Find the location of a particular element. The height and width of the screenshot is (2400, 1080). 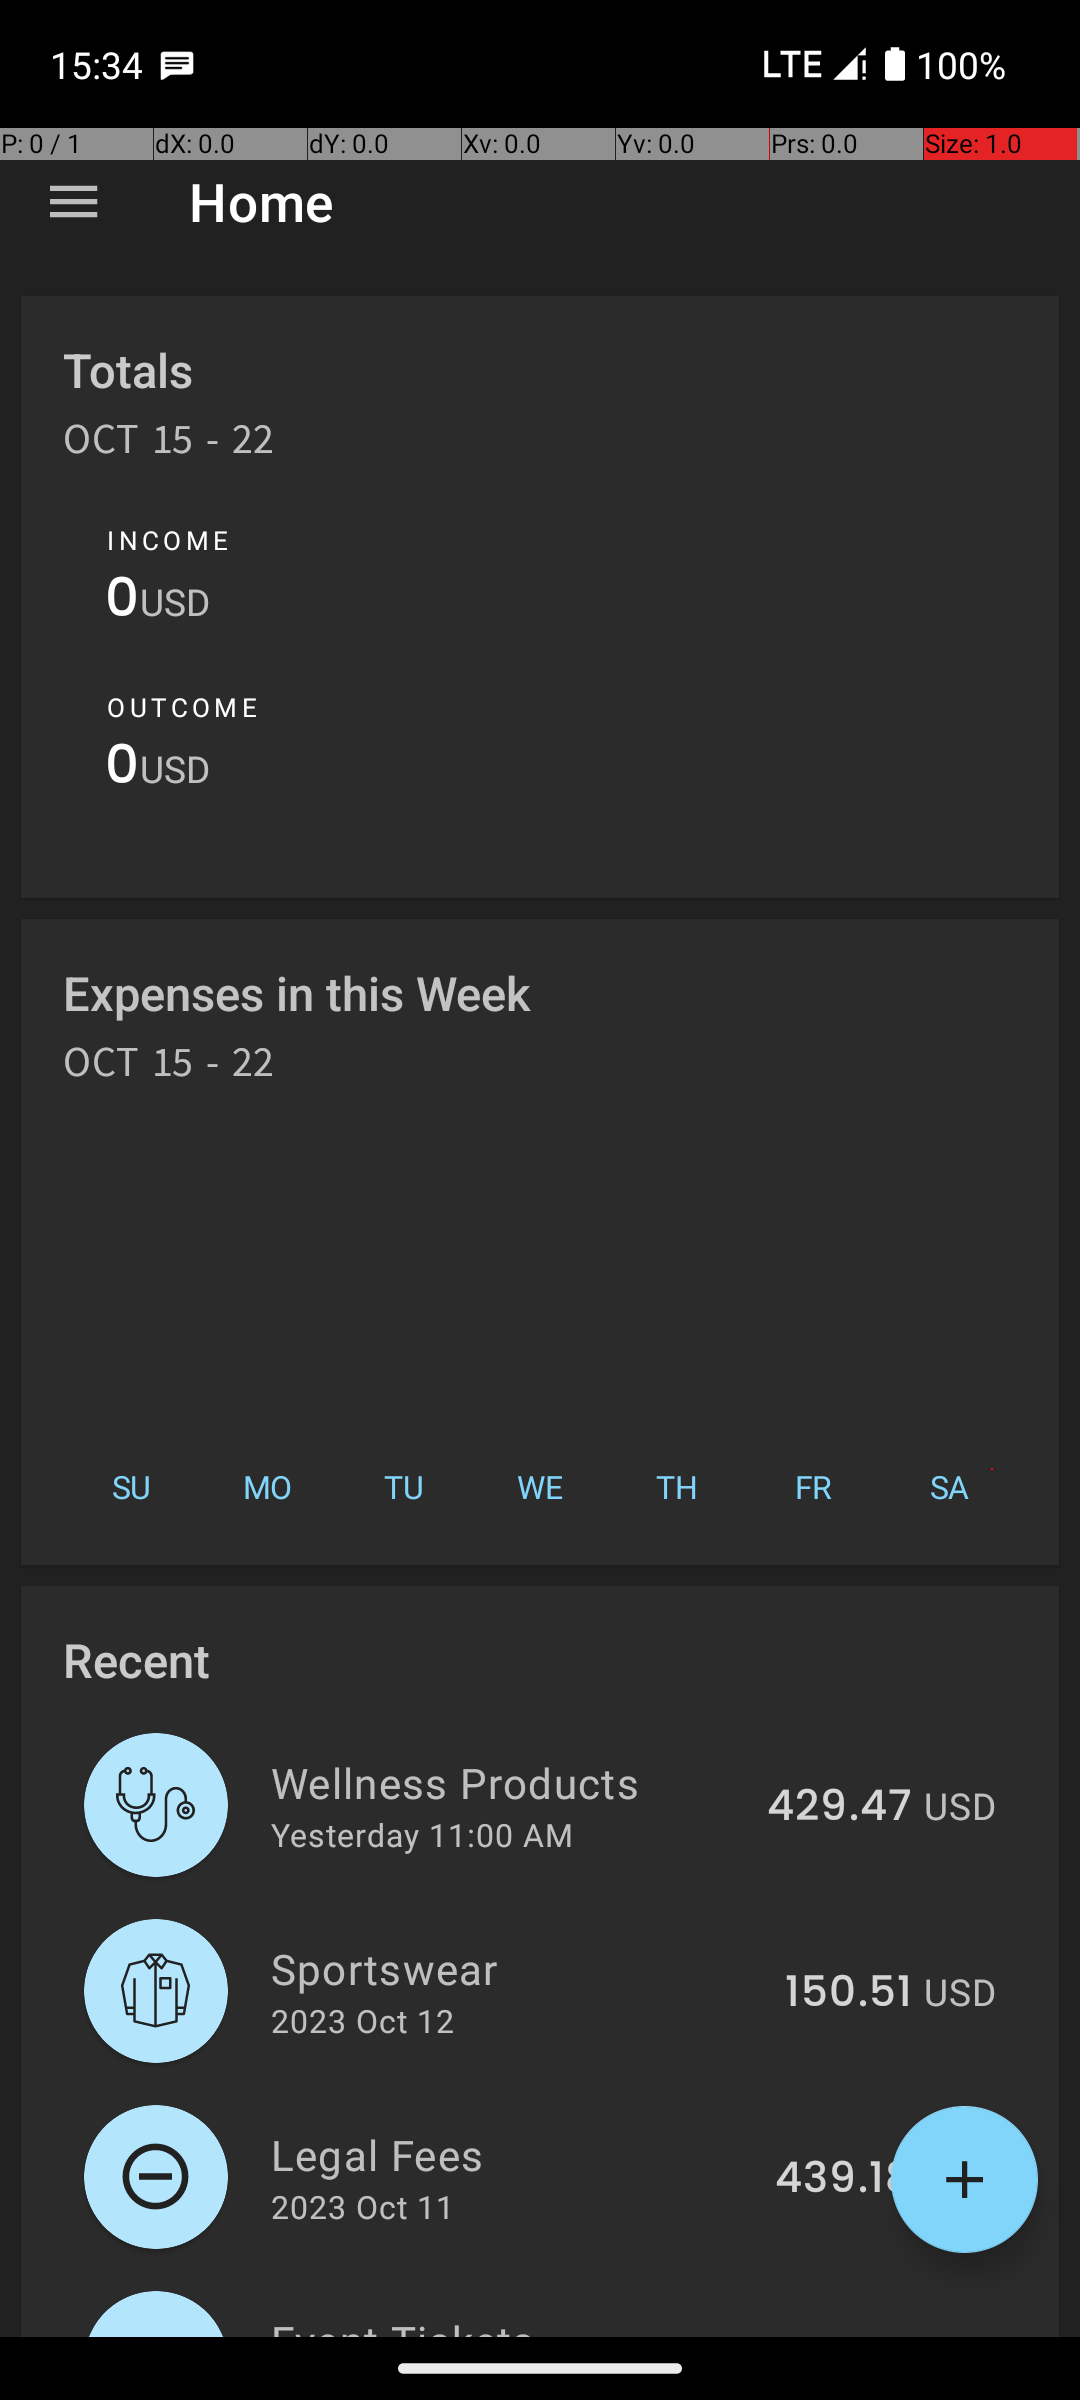

Wellness Products is located at coordinates (508, 1782).